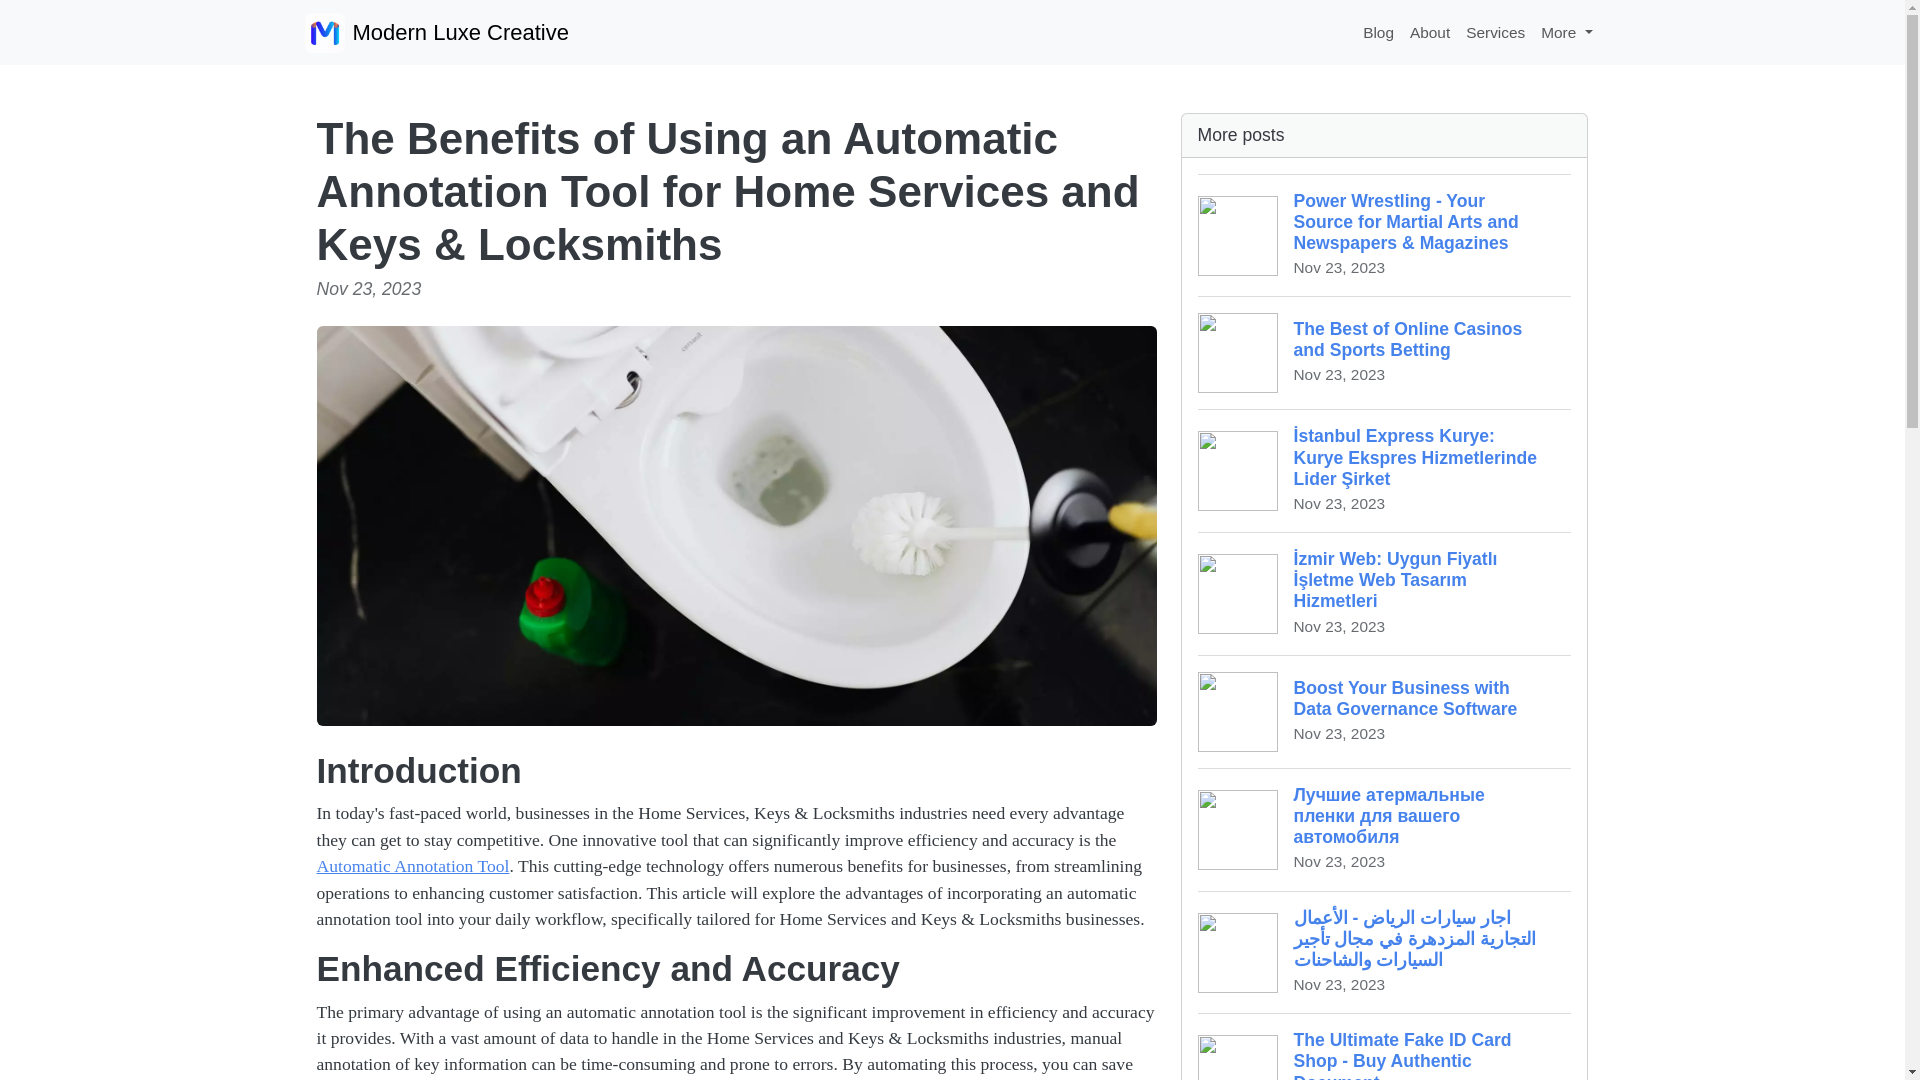 Image resolution: width=1920 pixels, height=1080 pixels. Describe the element at coordinates (436, 32) in the screenshot. I see `Blog` at that location.